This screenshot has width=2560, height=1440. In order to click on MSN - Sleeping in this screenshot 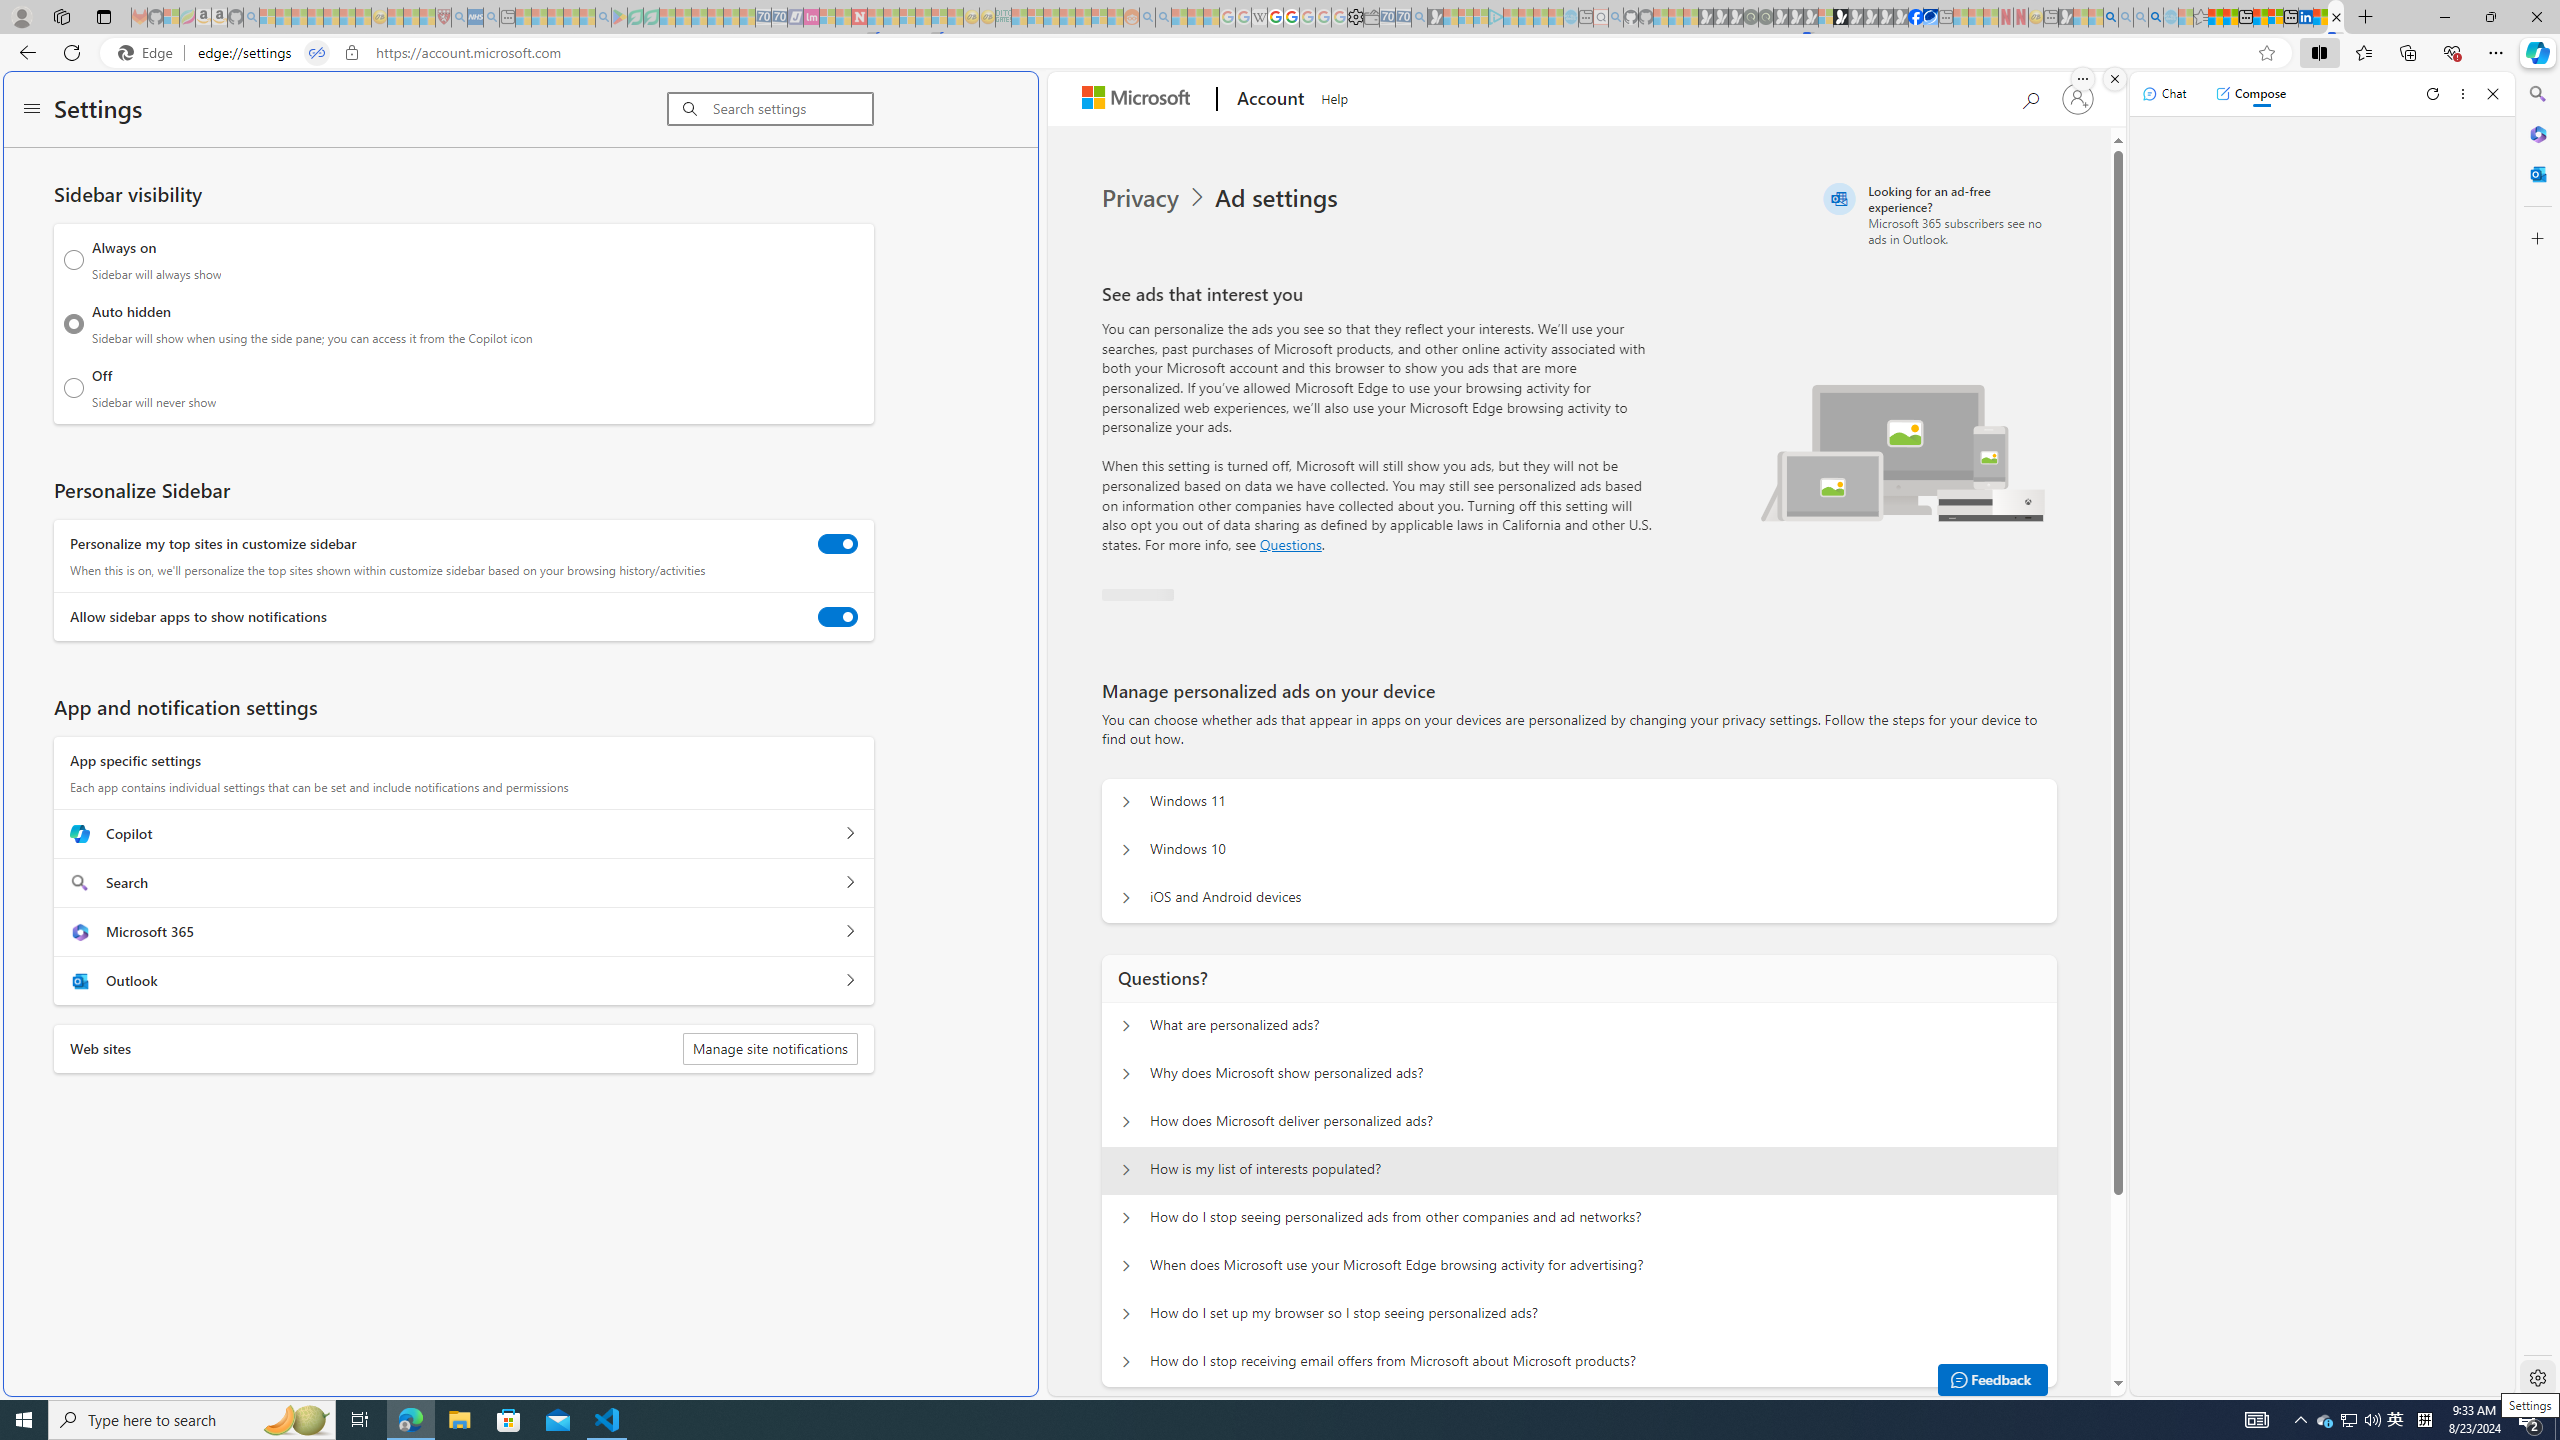, I will do `click(2066, 17)`.